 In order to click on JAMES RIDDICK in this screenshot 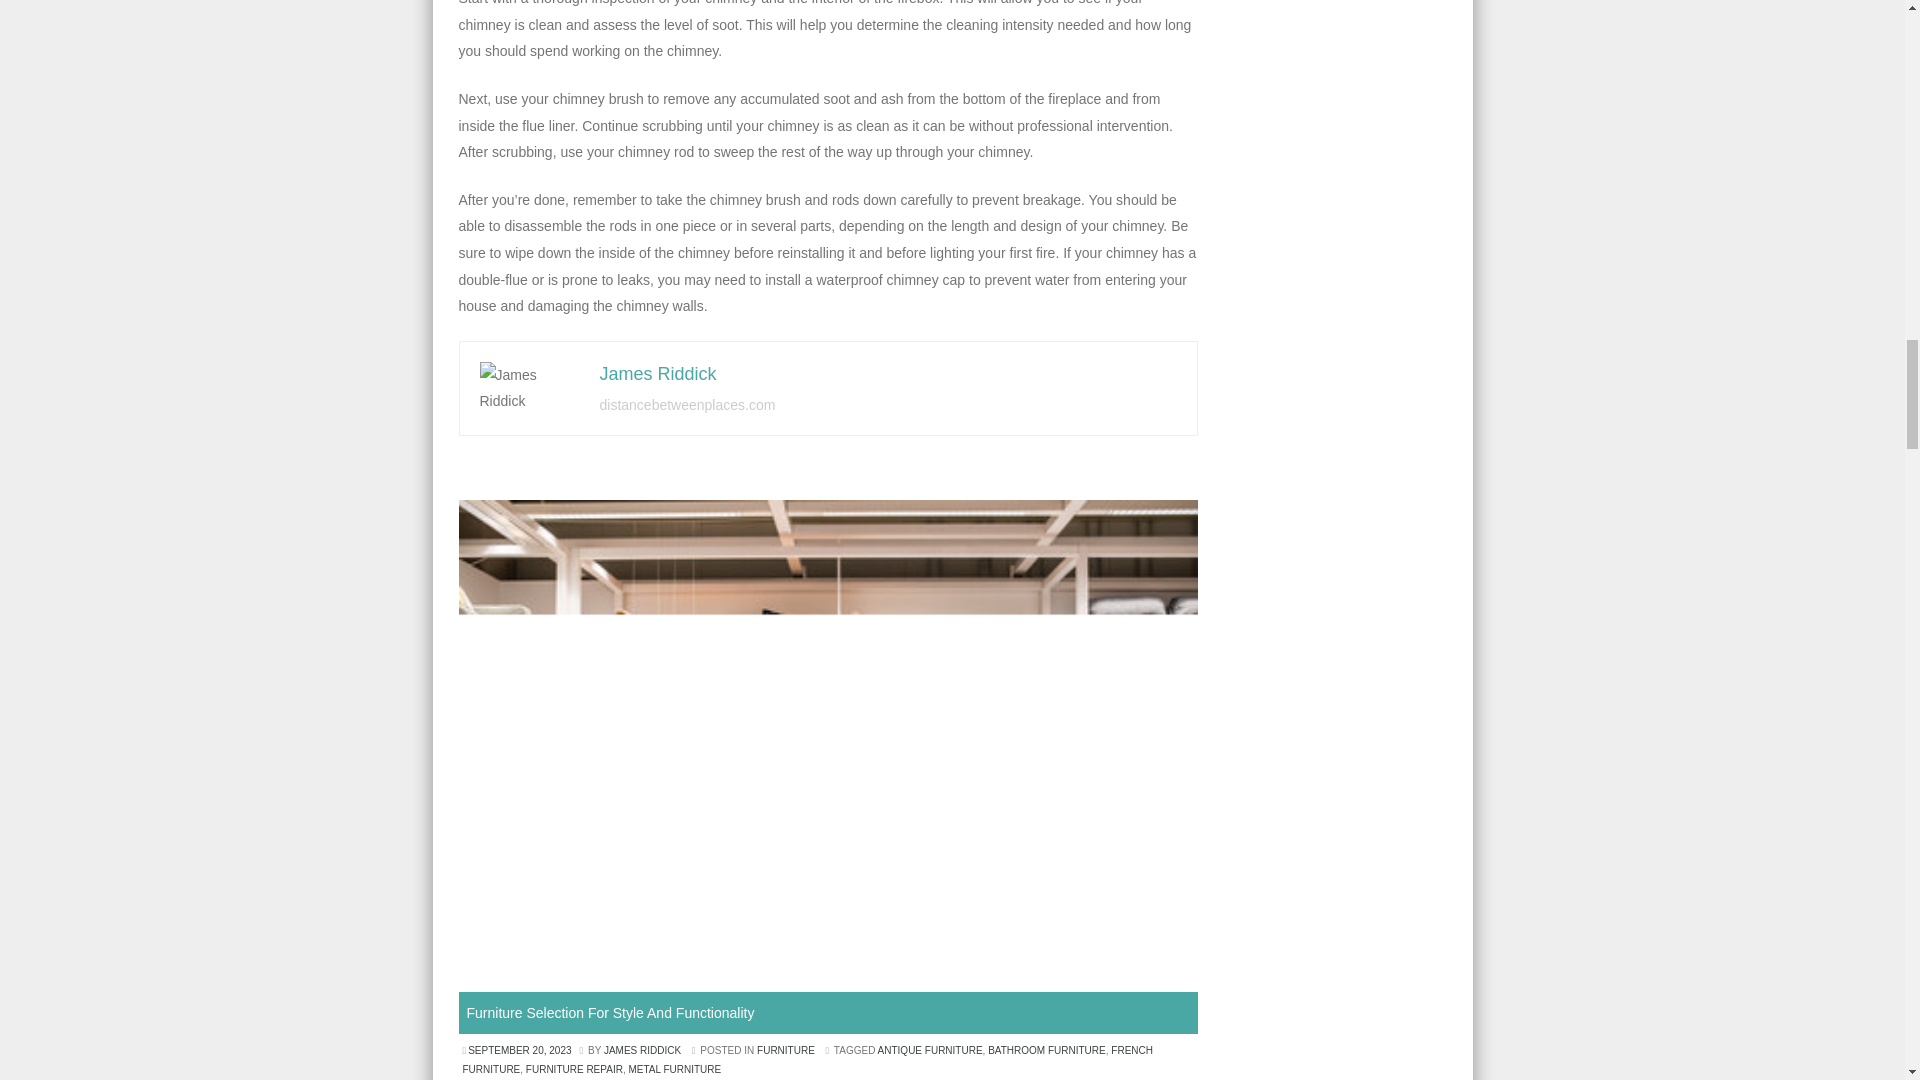, I will do `click(642, 1050)`.